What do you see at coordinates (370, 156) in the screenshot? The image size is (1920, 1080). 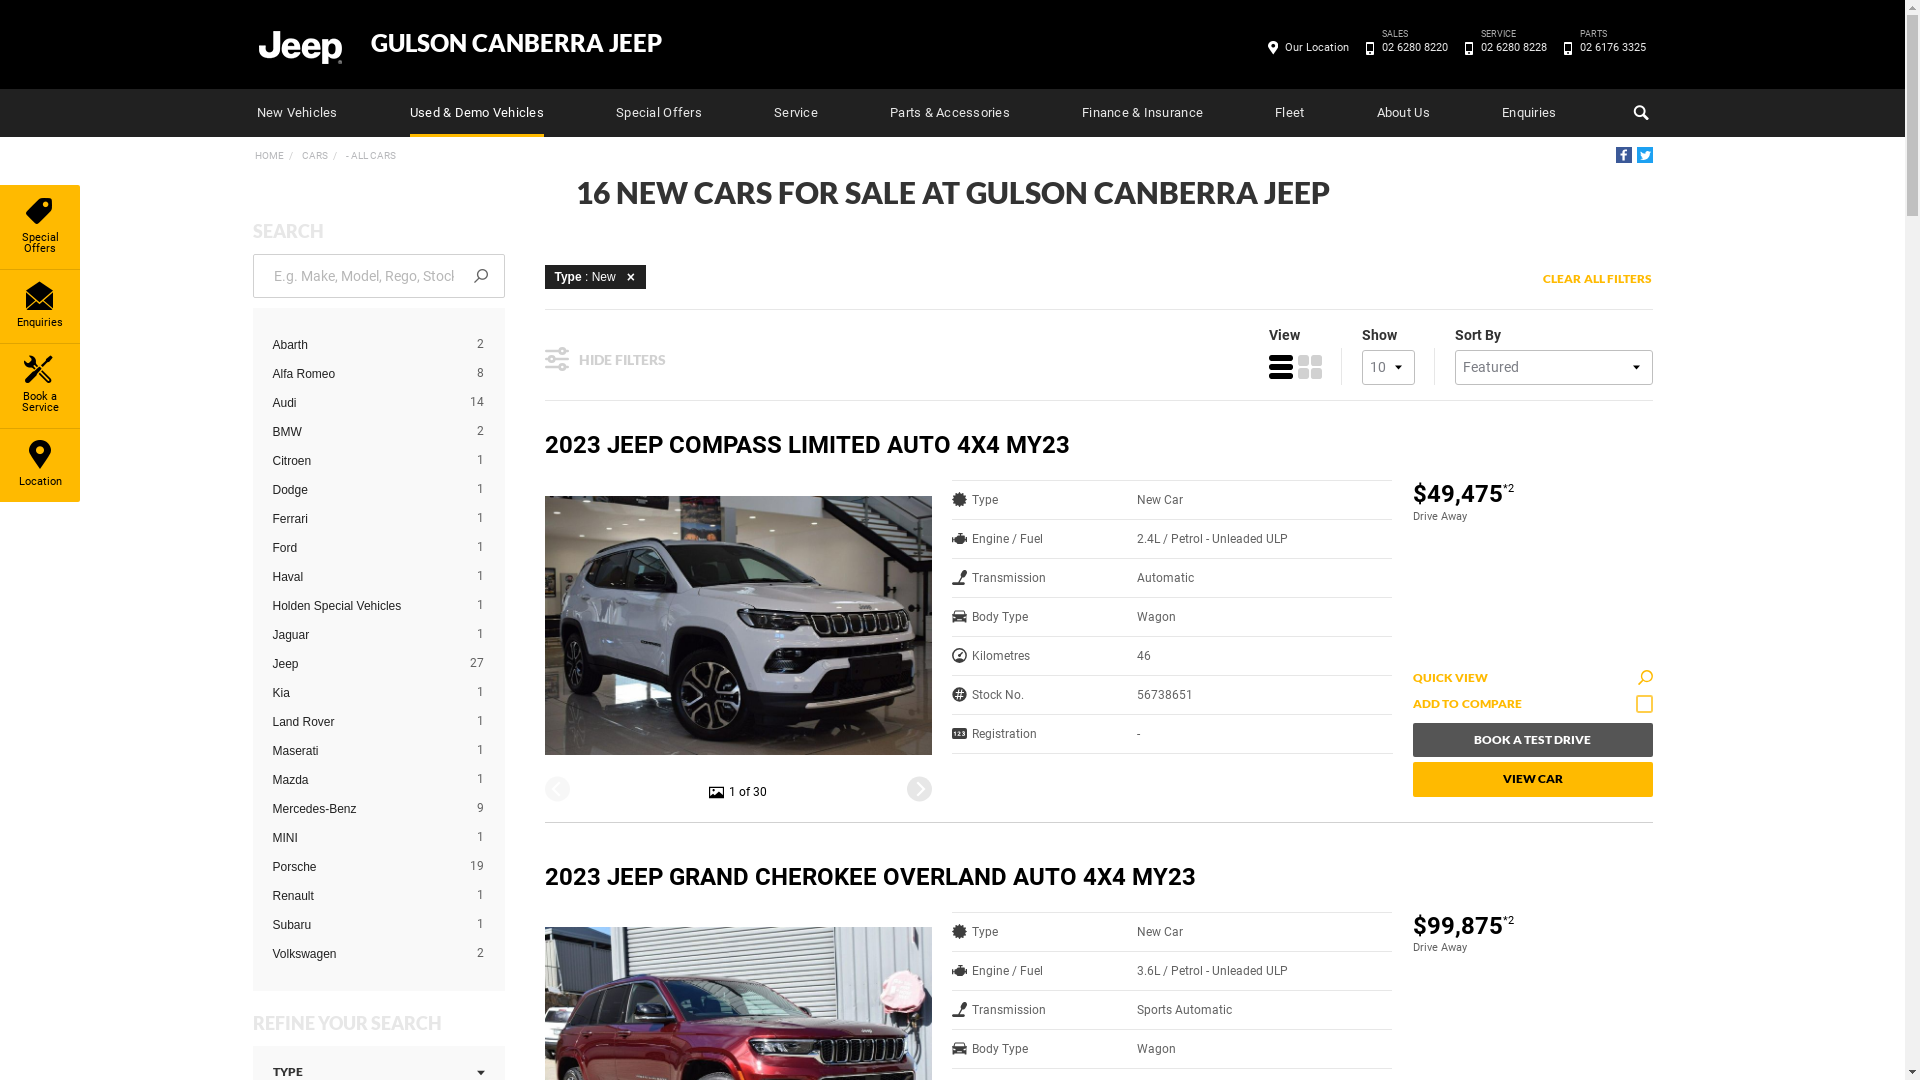 I see `- ALL CARS` at bounding box center [370, 156].